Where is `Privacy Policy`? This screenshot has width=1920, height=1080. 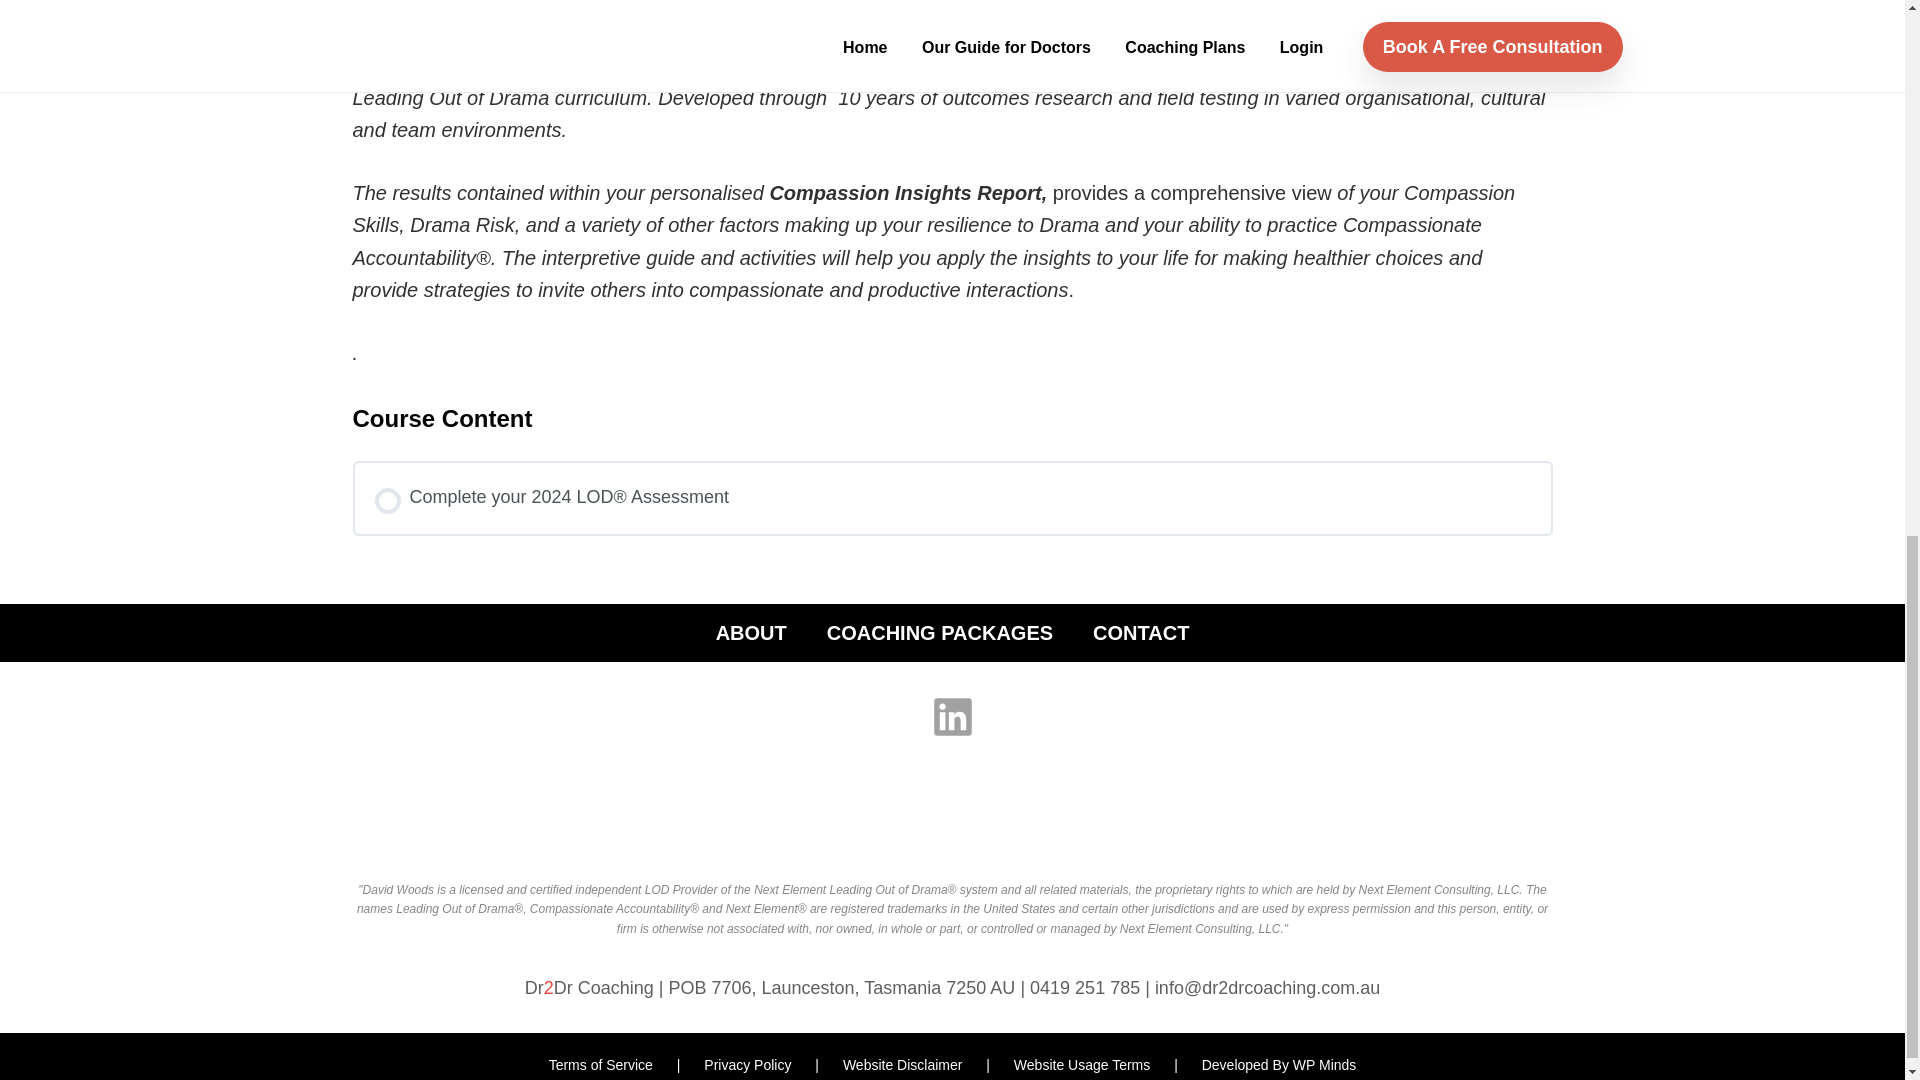 Privacy Policy is located at coordinates (749, 1065).